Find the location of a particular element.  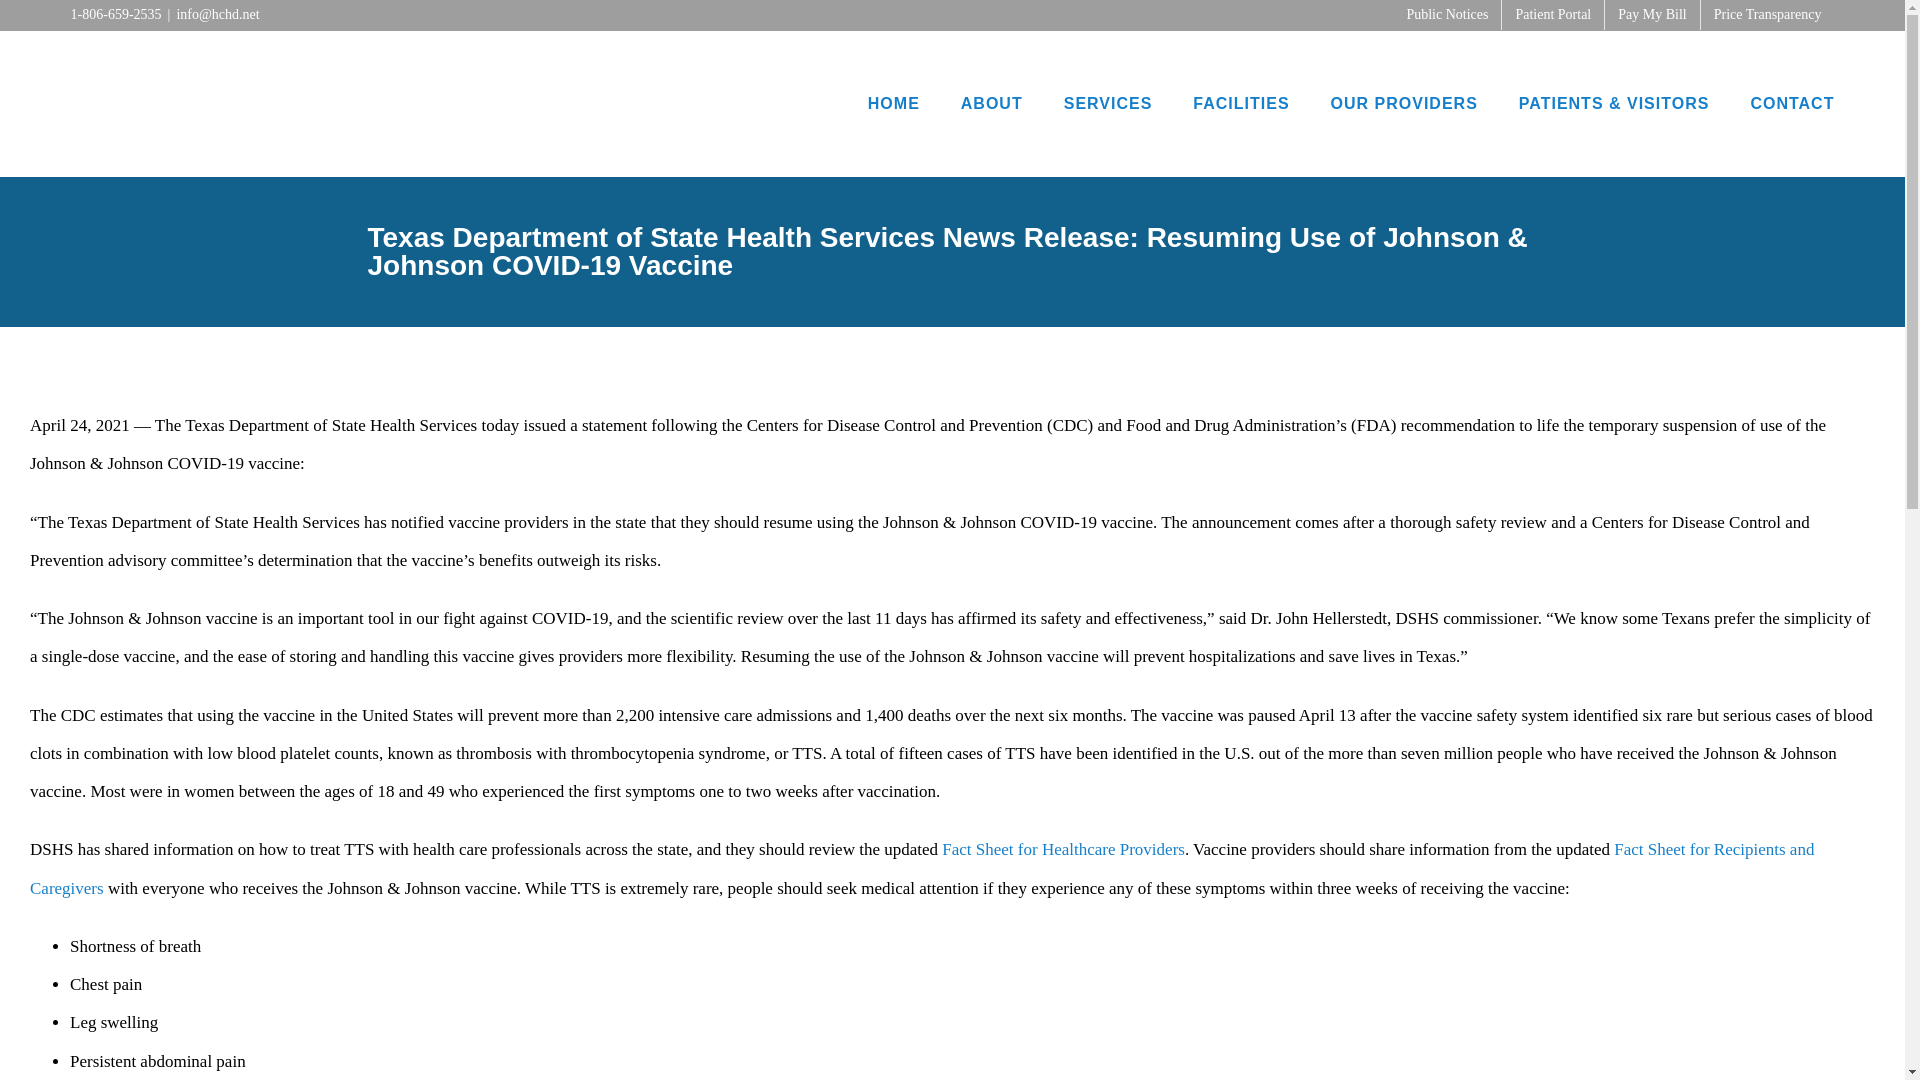

Price Transparency is located at coordinates (1768, 15).